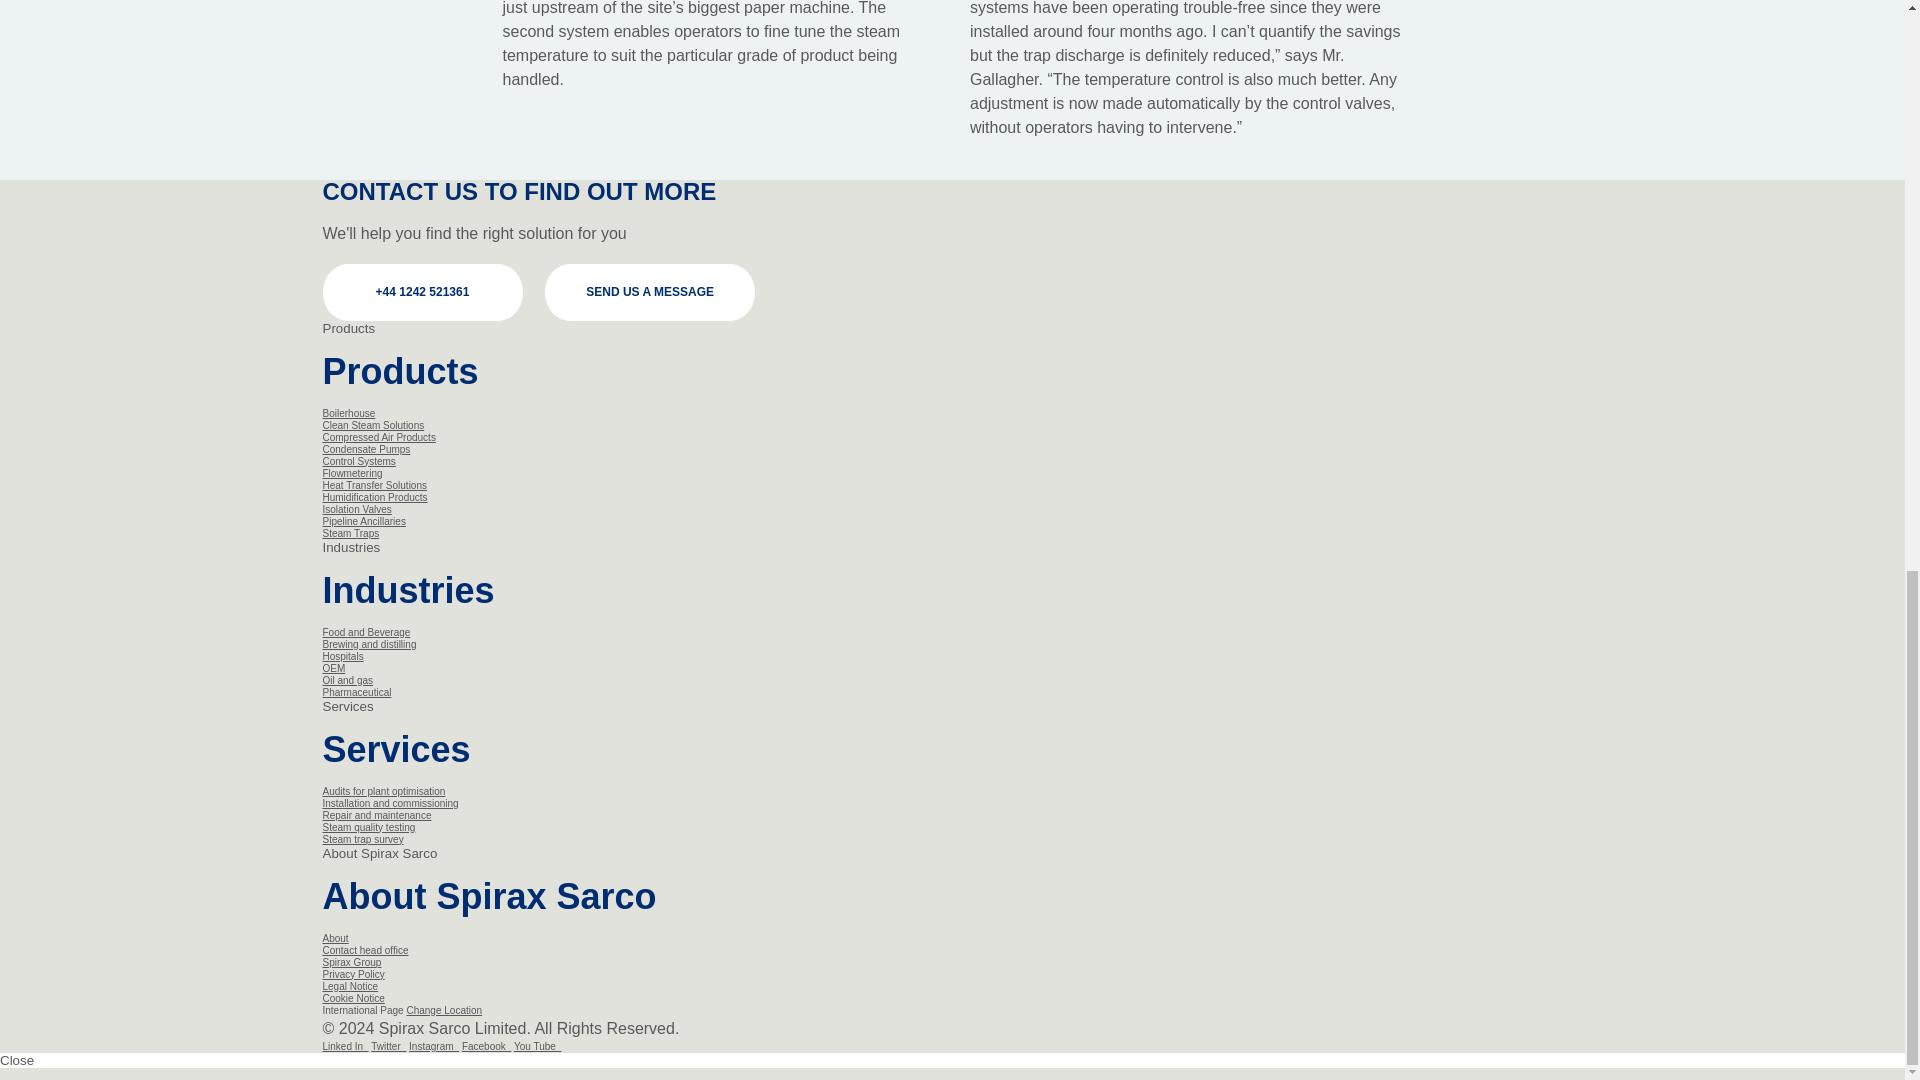 The width and height of the screenshot is (1920, 1080). What do you see at coordinates (374, 485) in the screenshot?
I see `Heat Transfer Solutions` at bounding box center [374, 485].